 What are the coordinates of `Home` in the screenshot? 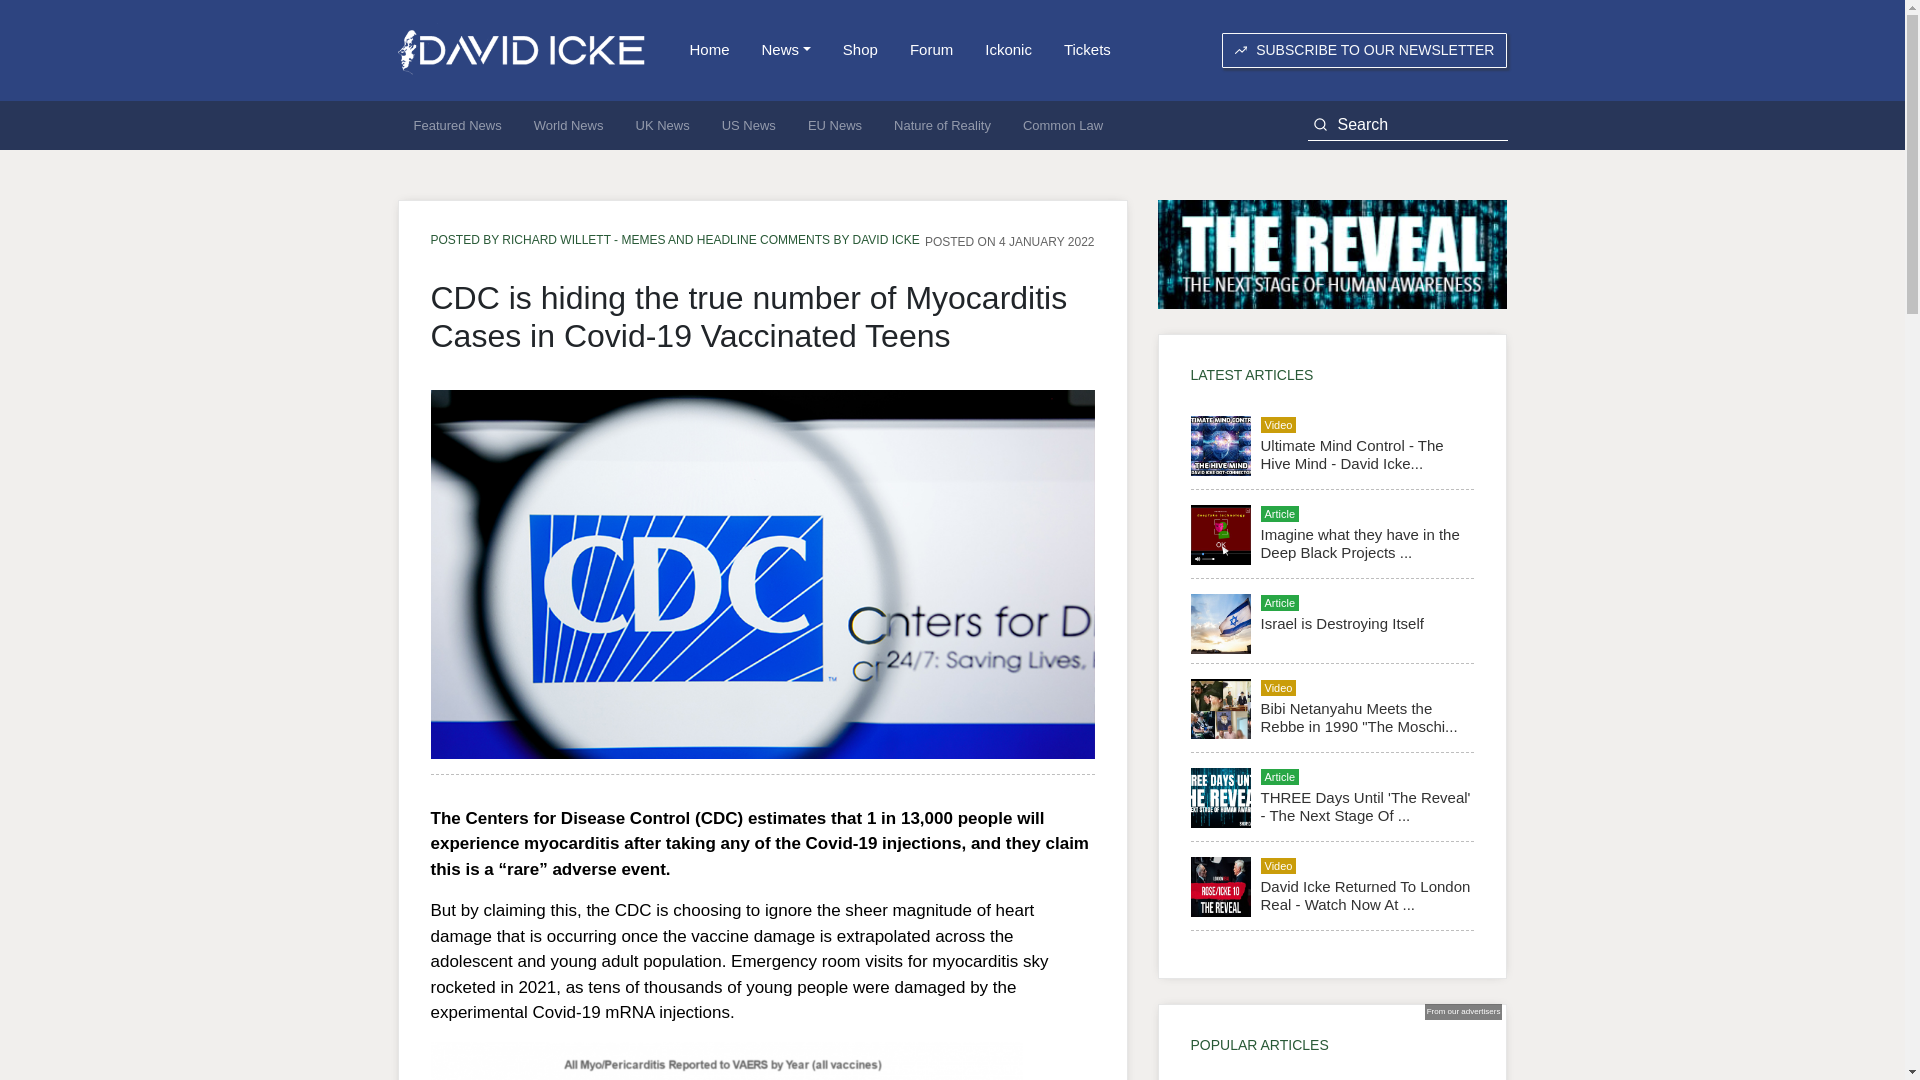 It's located at (710, 50).